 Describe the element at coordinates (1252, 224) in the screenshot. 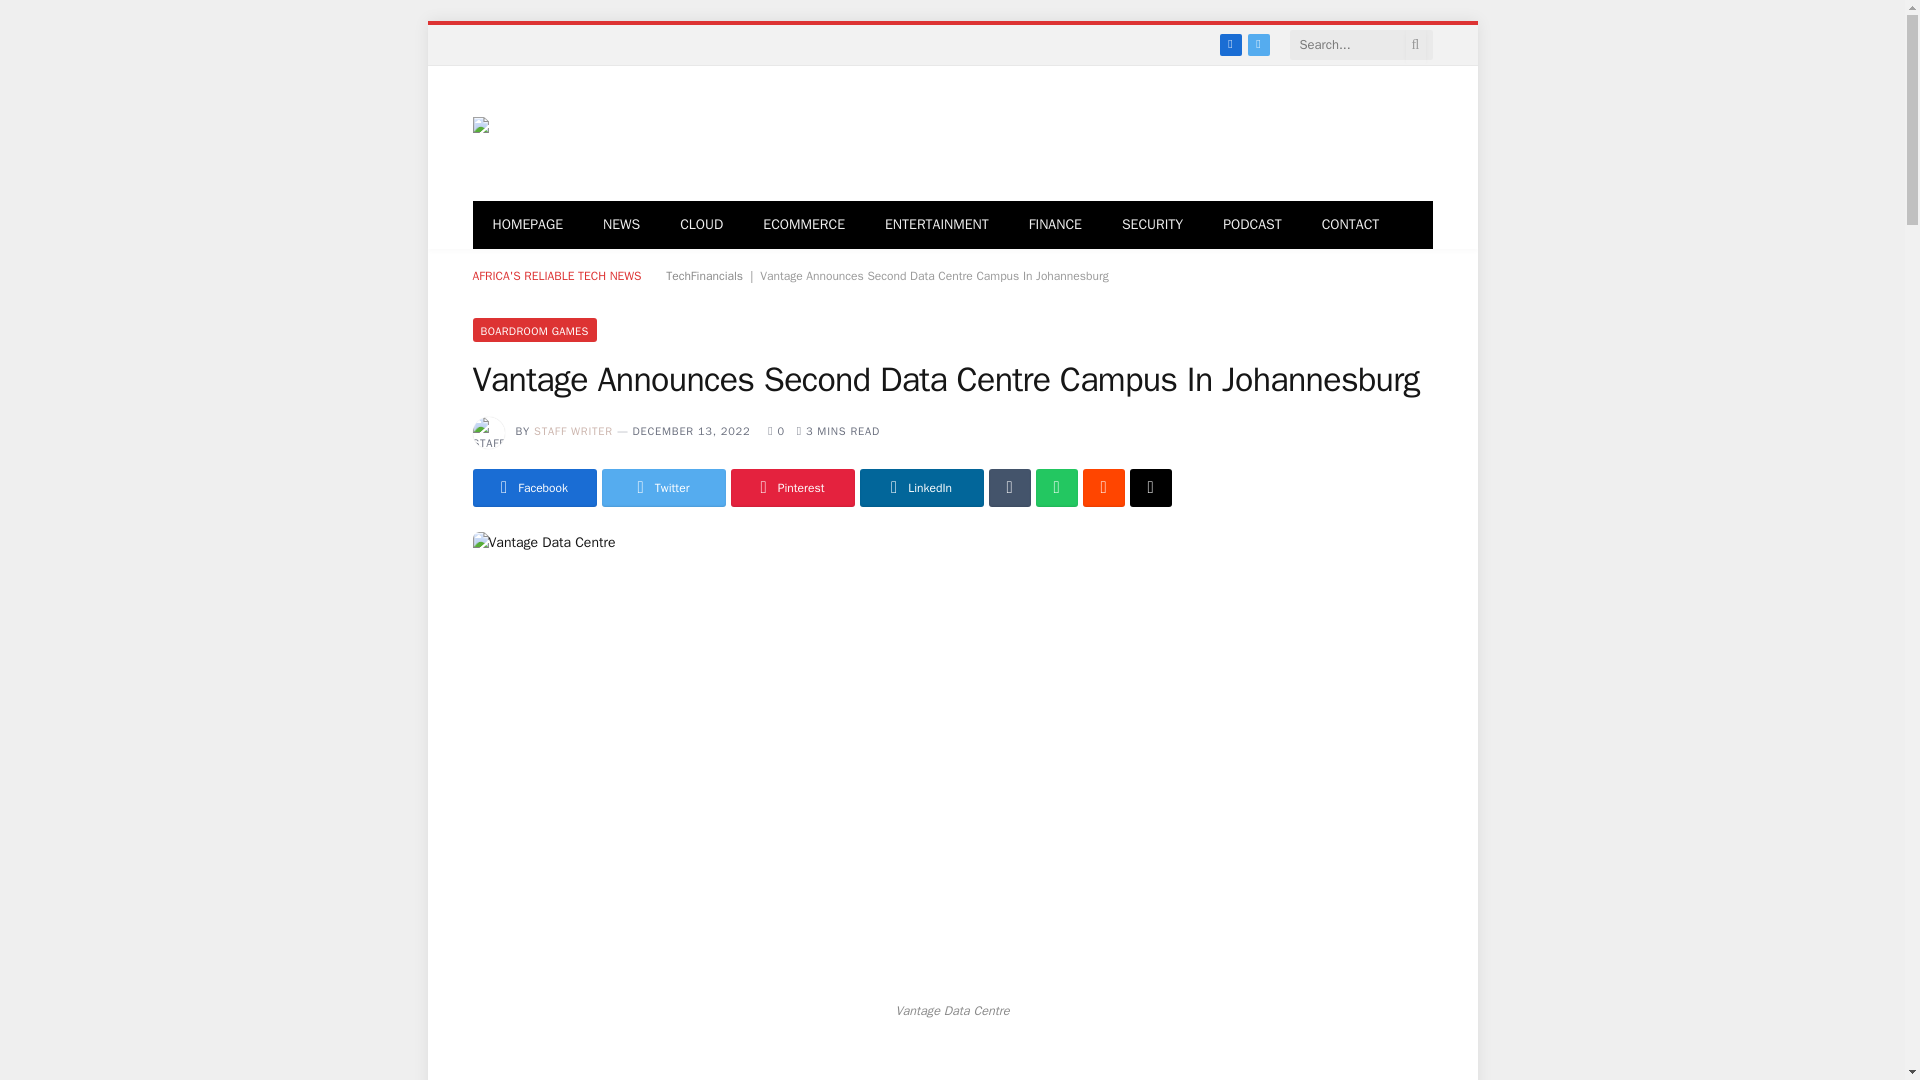

I see `PODCAST` at that location.